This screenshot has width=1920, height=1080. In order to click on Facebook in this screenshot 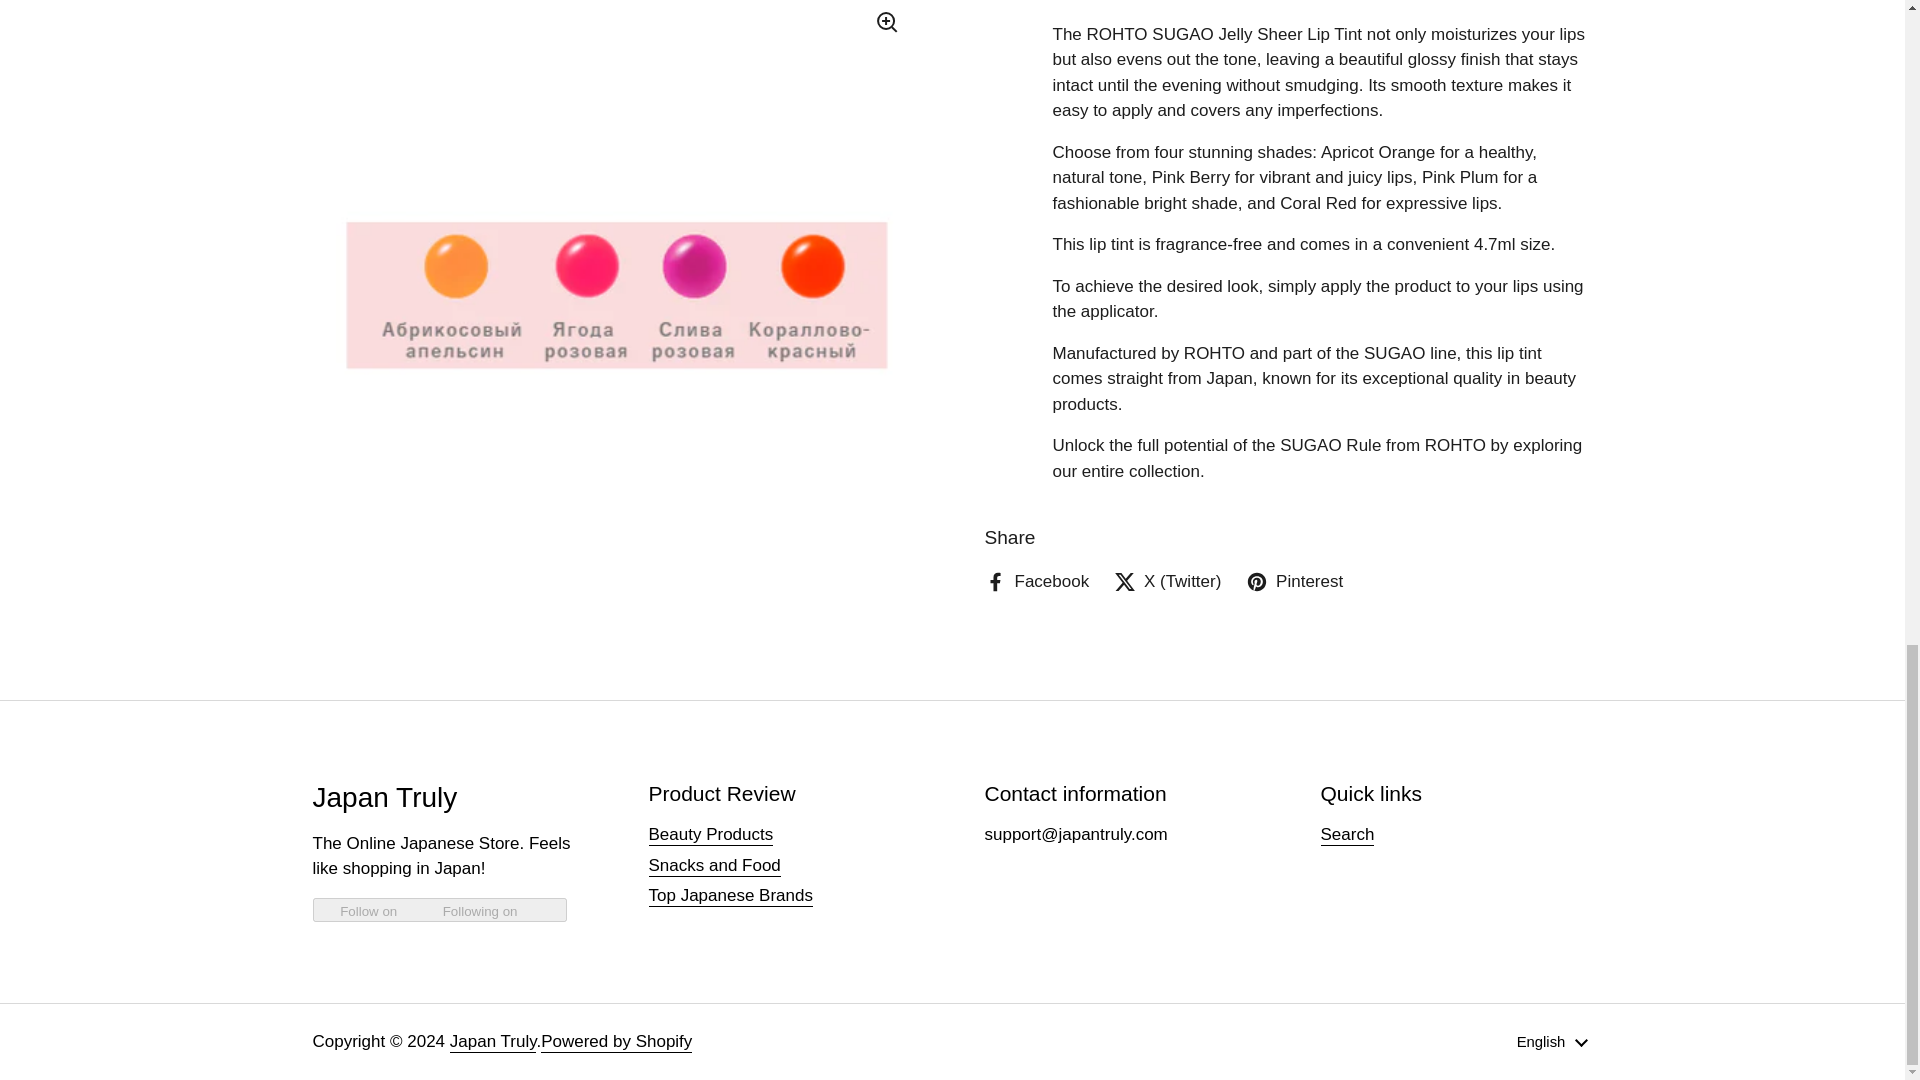, I will do `click(1036, 254)`.